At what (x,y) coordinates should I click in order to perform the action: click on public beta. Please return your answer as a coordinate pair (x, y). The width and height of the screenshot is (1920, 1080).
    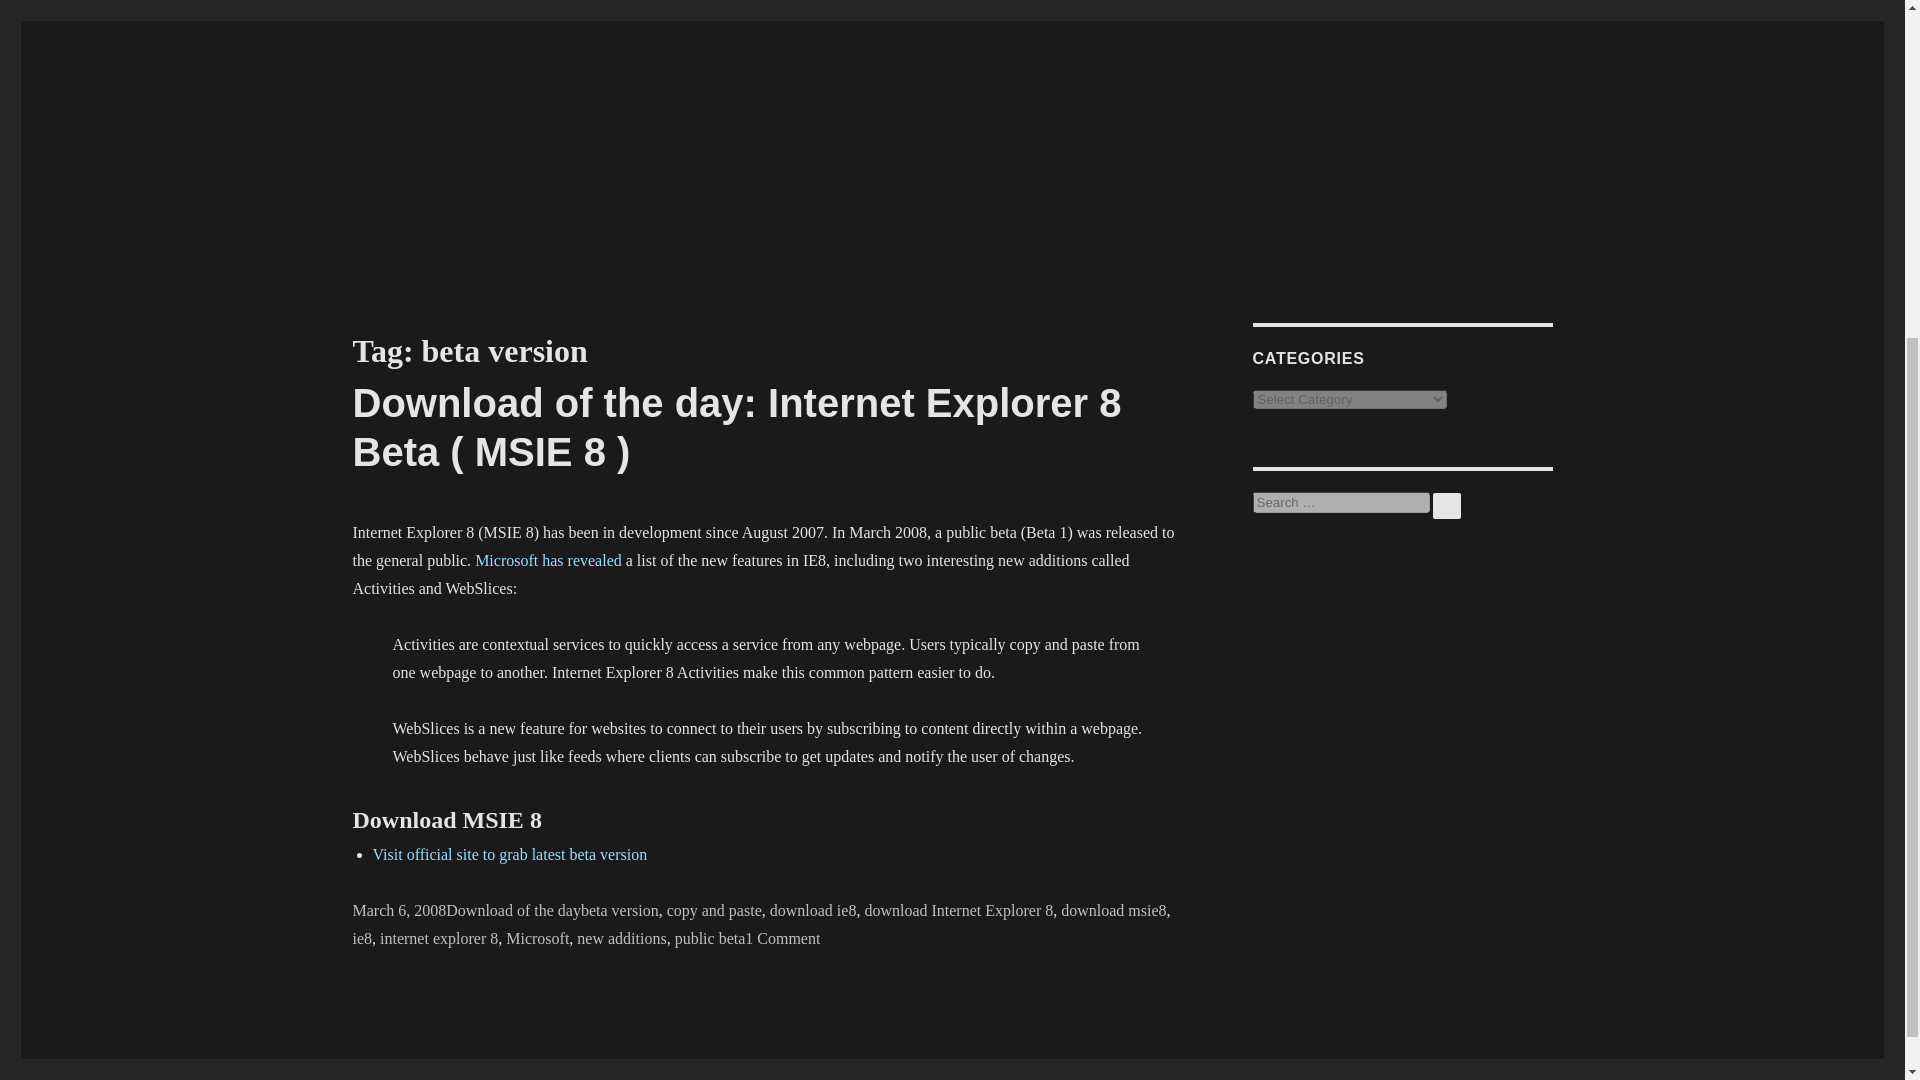
    Looking at the image, I should click on (710, 938).